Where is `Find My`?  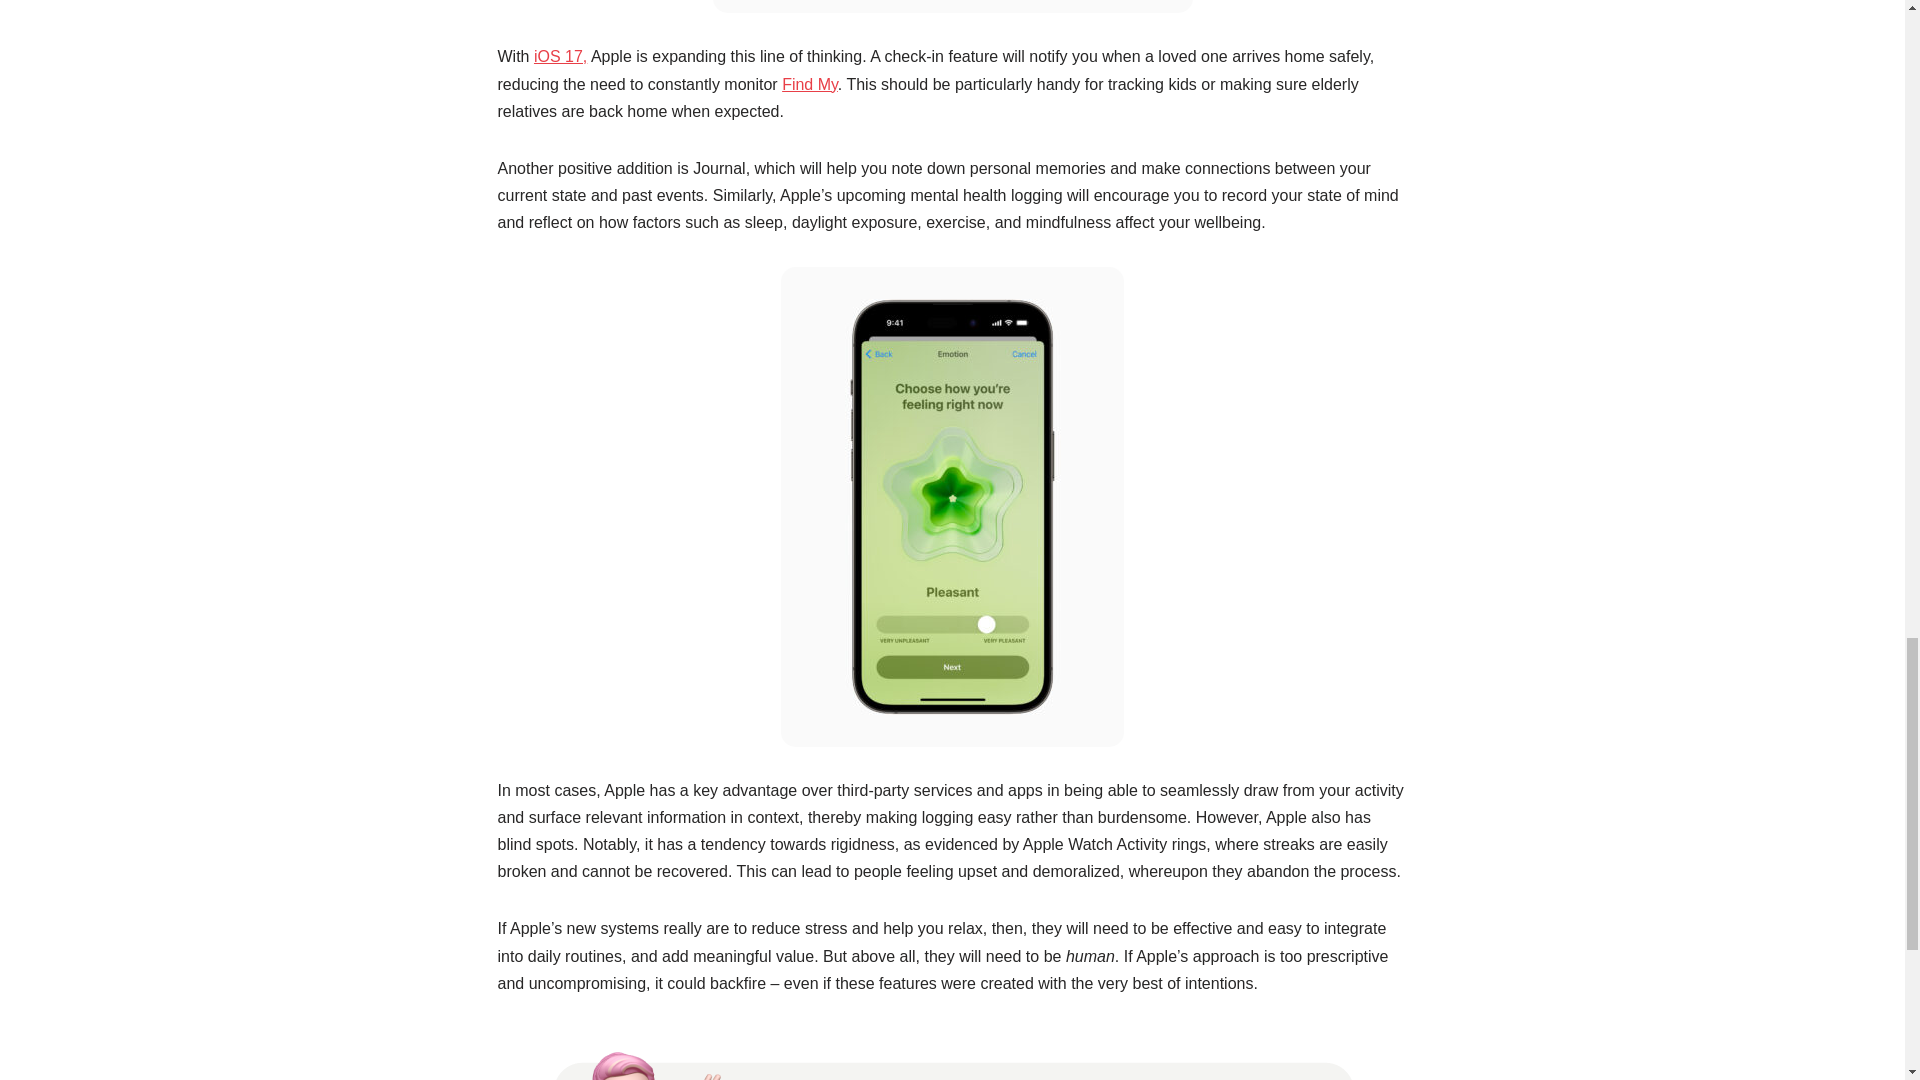
Find My is located at coordinates (809, 84).